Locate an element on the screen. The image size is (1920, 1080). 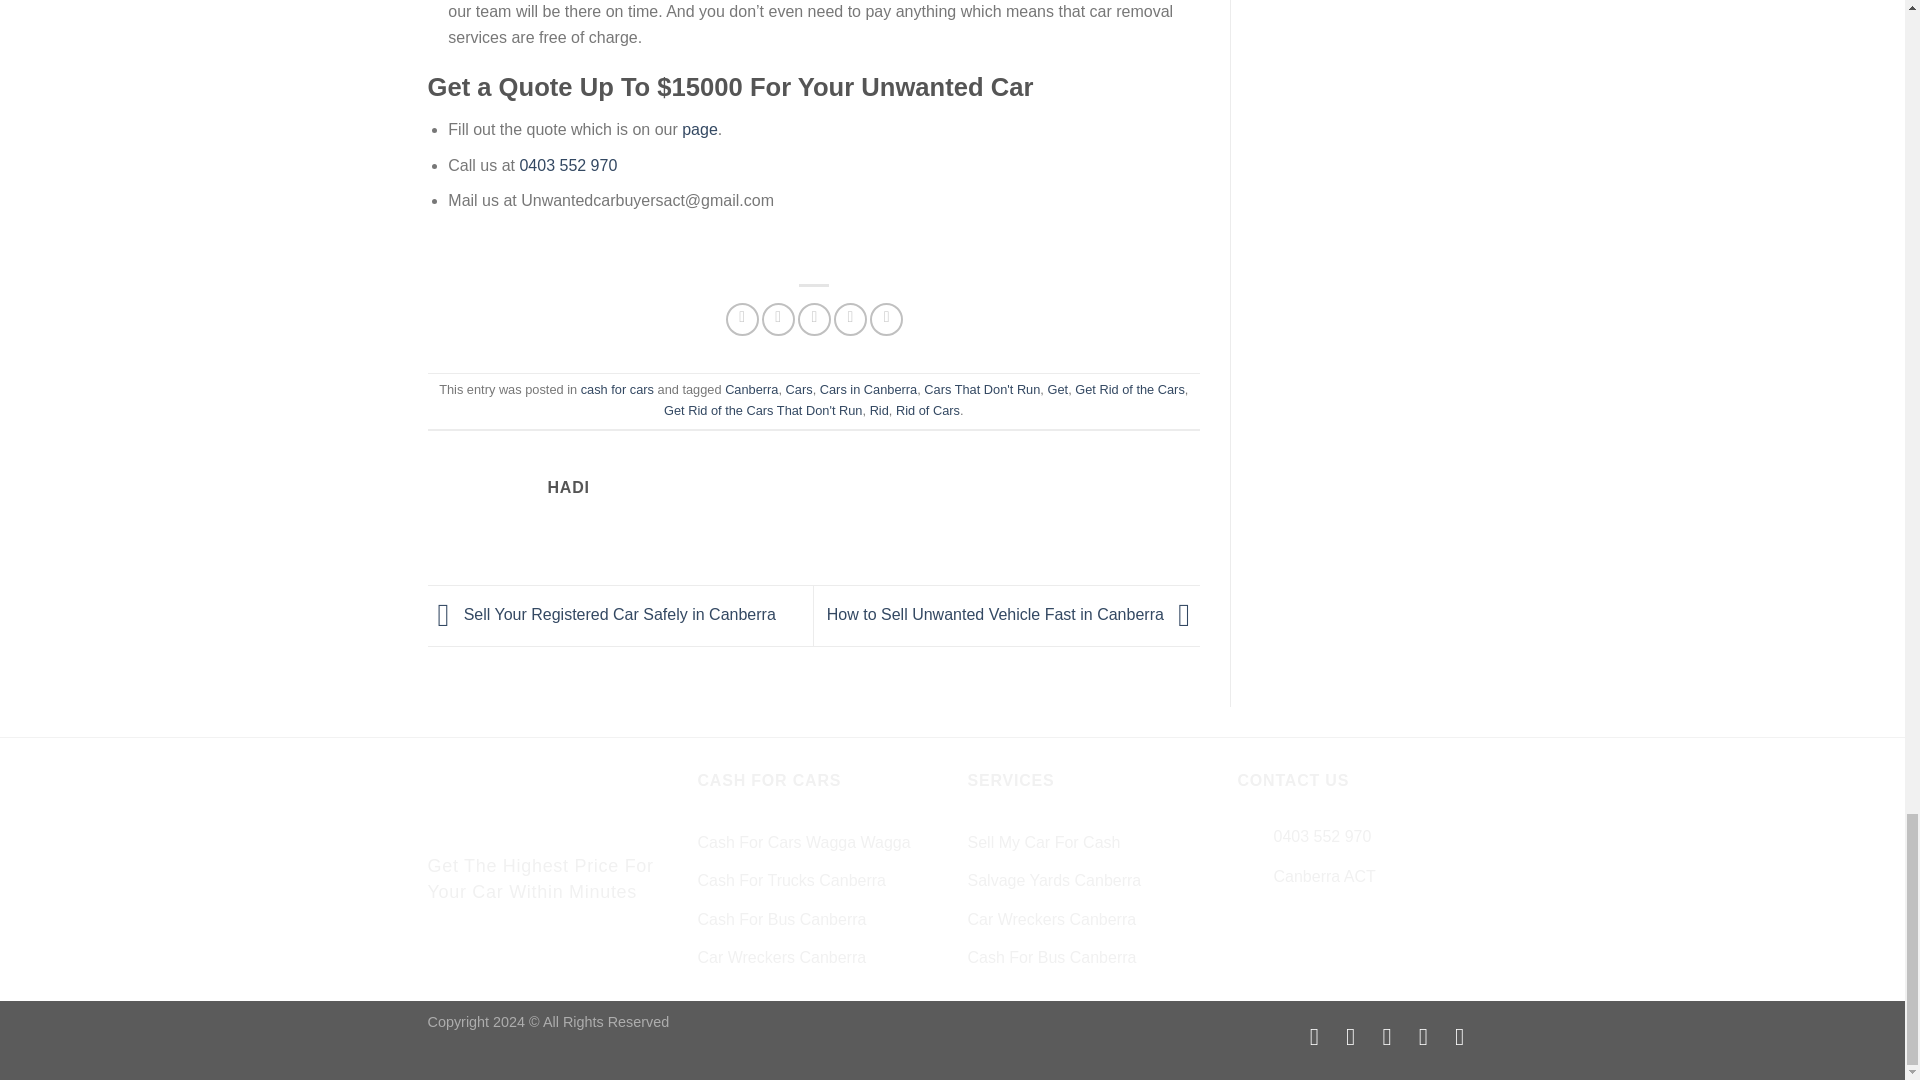
Share on Facebook is located at coordinates (742, 319).